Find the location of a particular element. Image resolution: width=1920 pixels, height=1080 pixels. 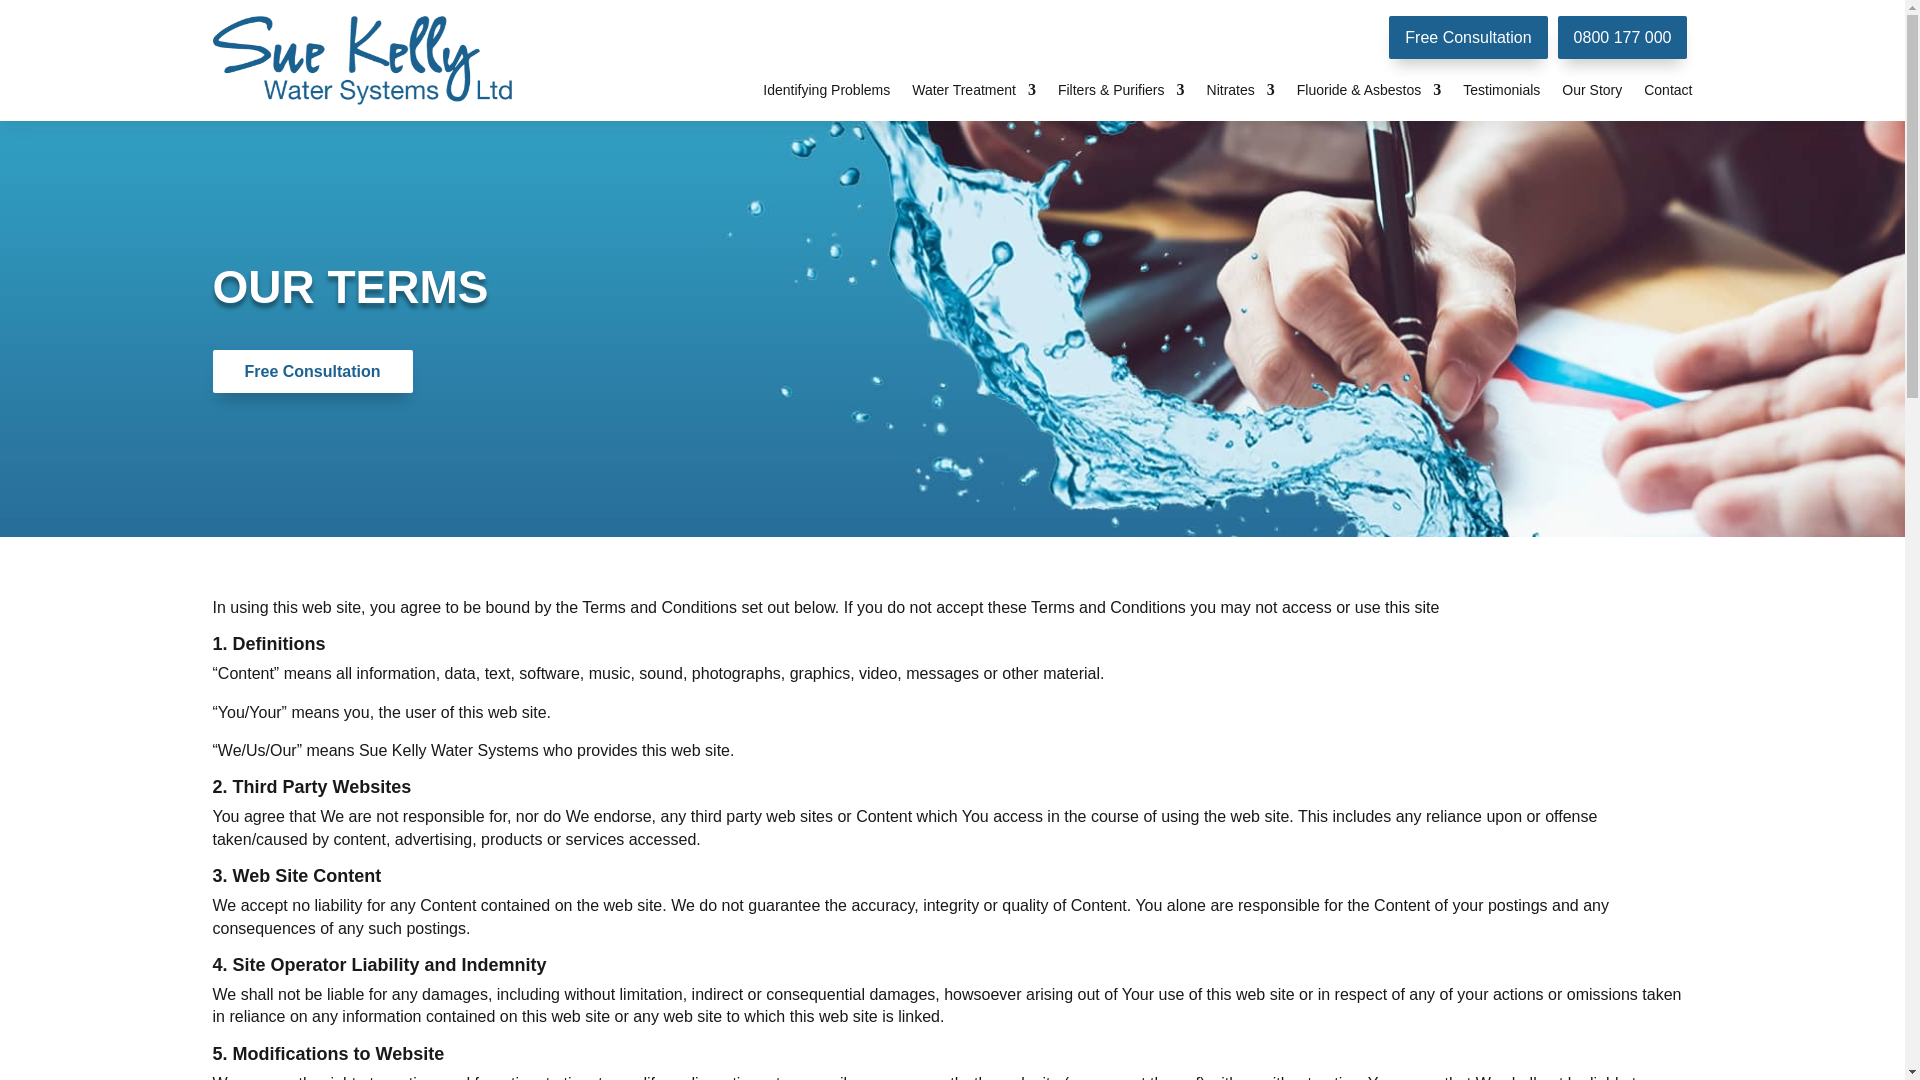

Our Story is located at coordinates (1501, 94).